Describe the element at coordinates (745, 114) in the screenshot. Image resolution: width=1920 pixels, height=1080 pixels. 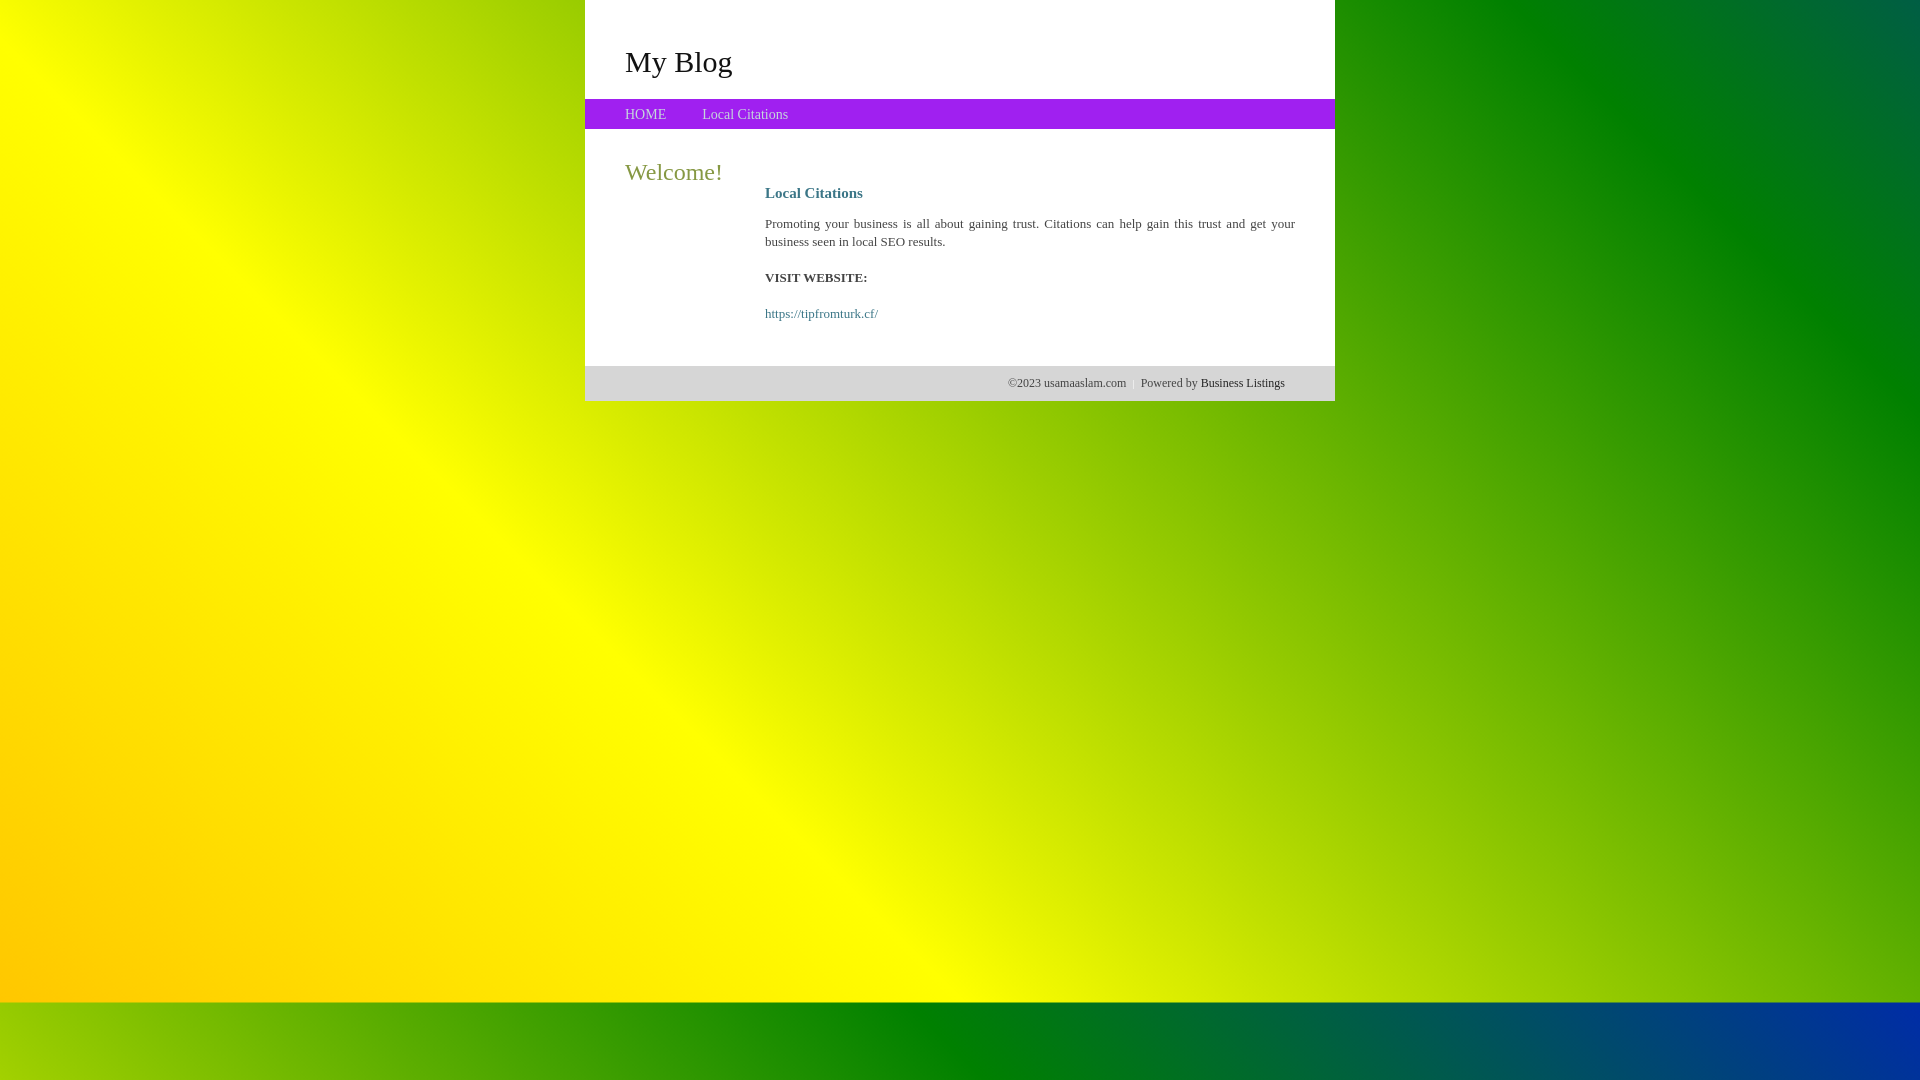
I see `Local Citations` at that location.